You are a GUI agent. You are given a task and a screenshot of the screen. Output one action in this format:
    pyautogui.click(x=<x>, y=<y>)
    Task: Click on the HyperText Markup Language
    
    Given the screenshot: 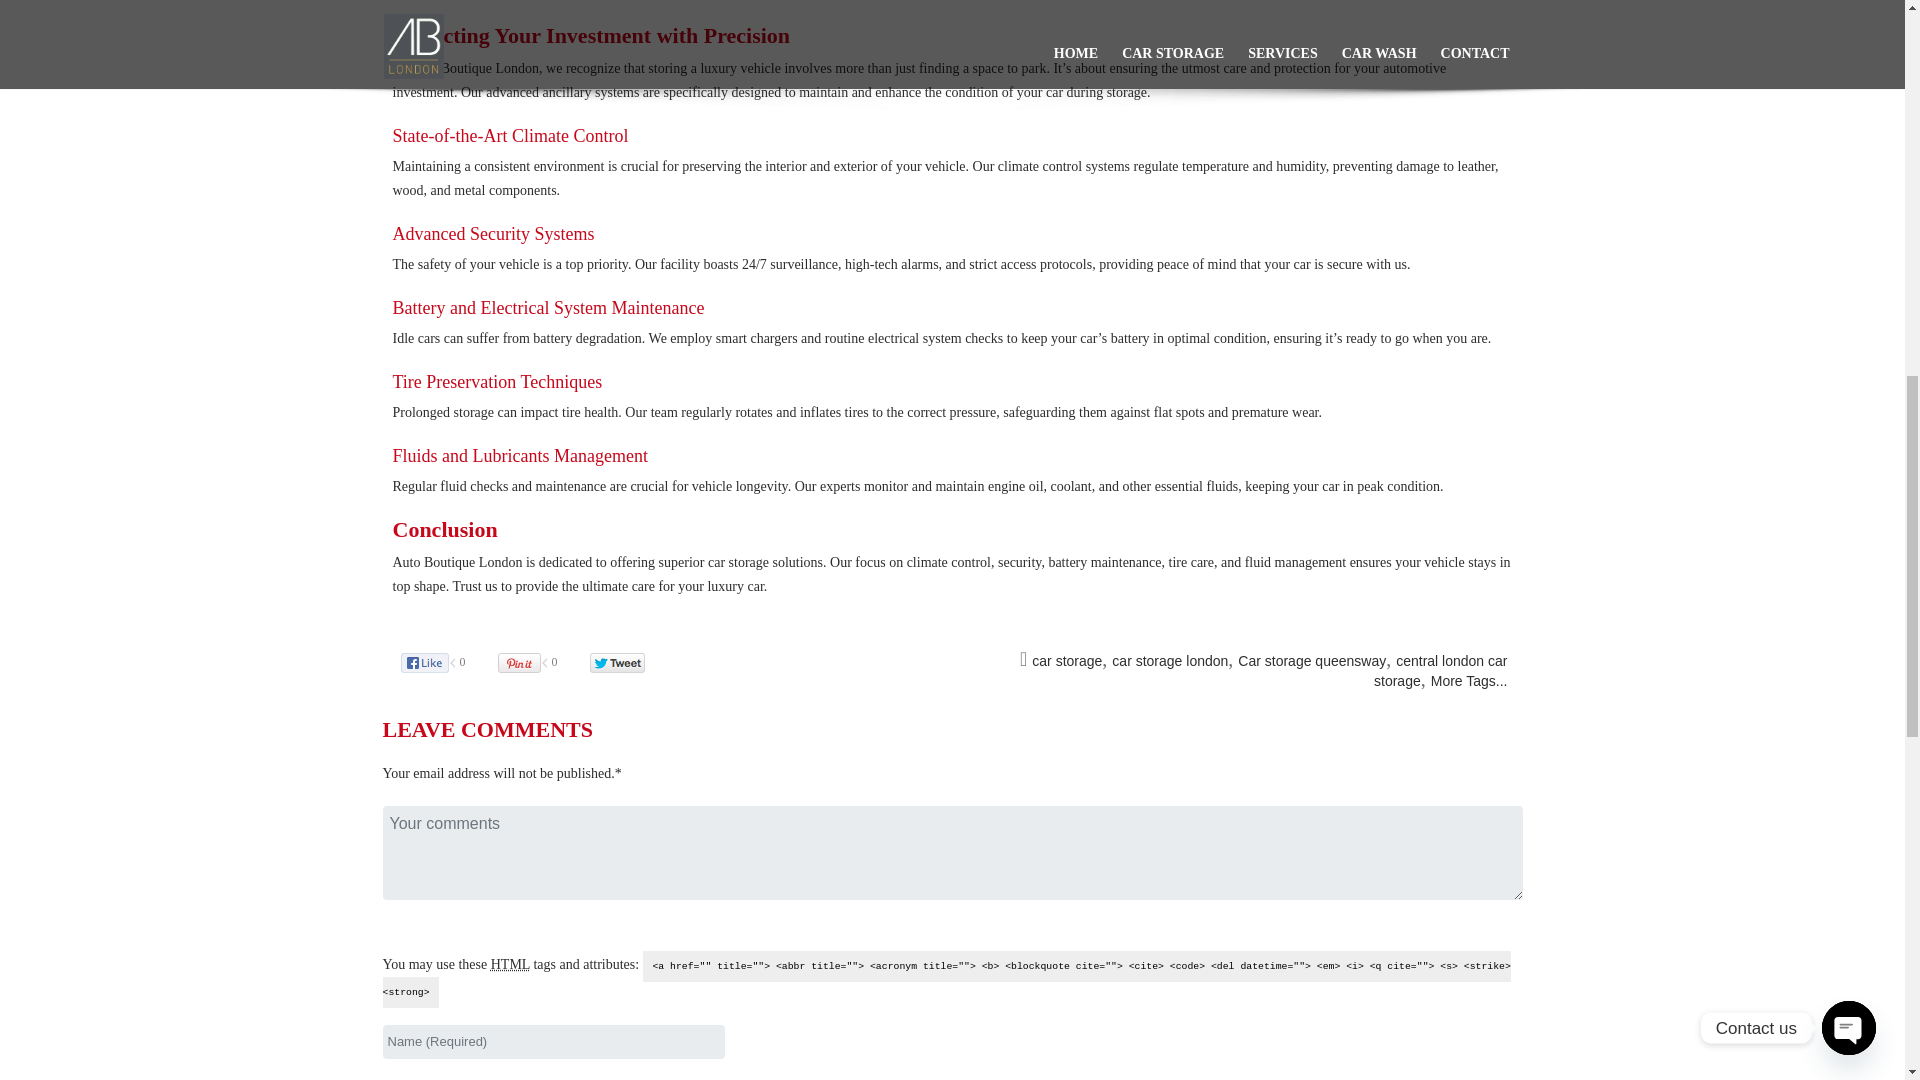 What is the action you would take?
    pyautogui.click(x=510, y=964)
    